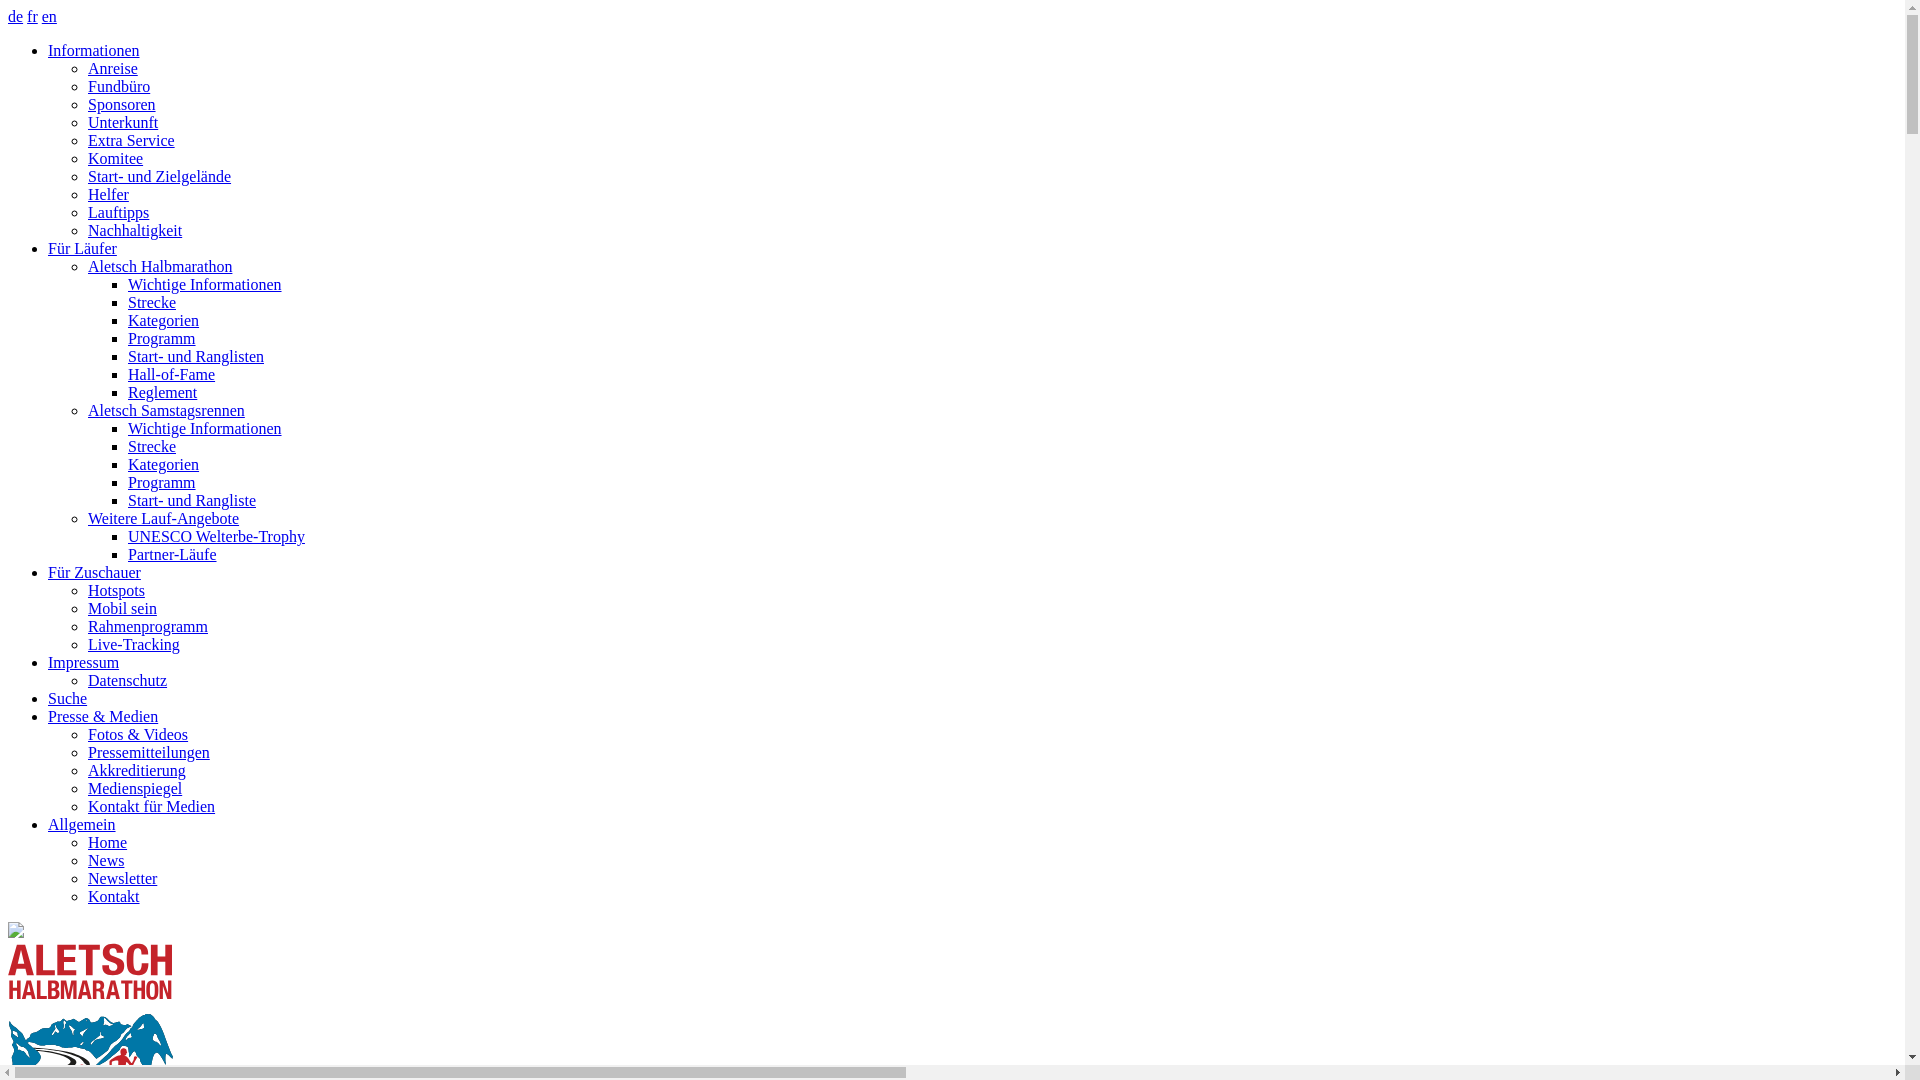  Describe the element at coordinates (196, 356) in the screenshot. I see `Start- und Ranglisten` at that location.